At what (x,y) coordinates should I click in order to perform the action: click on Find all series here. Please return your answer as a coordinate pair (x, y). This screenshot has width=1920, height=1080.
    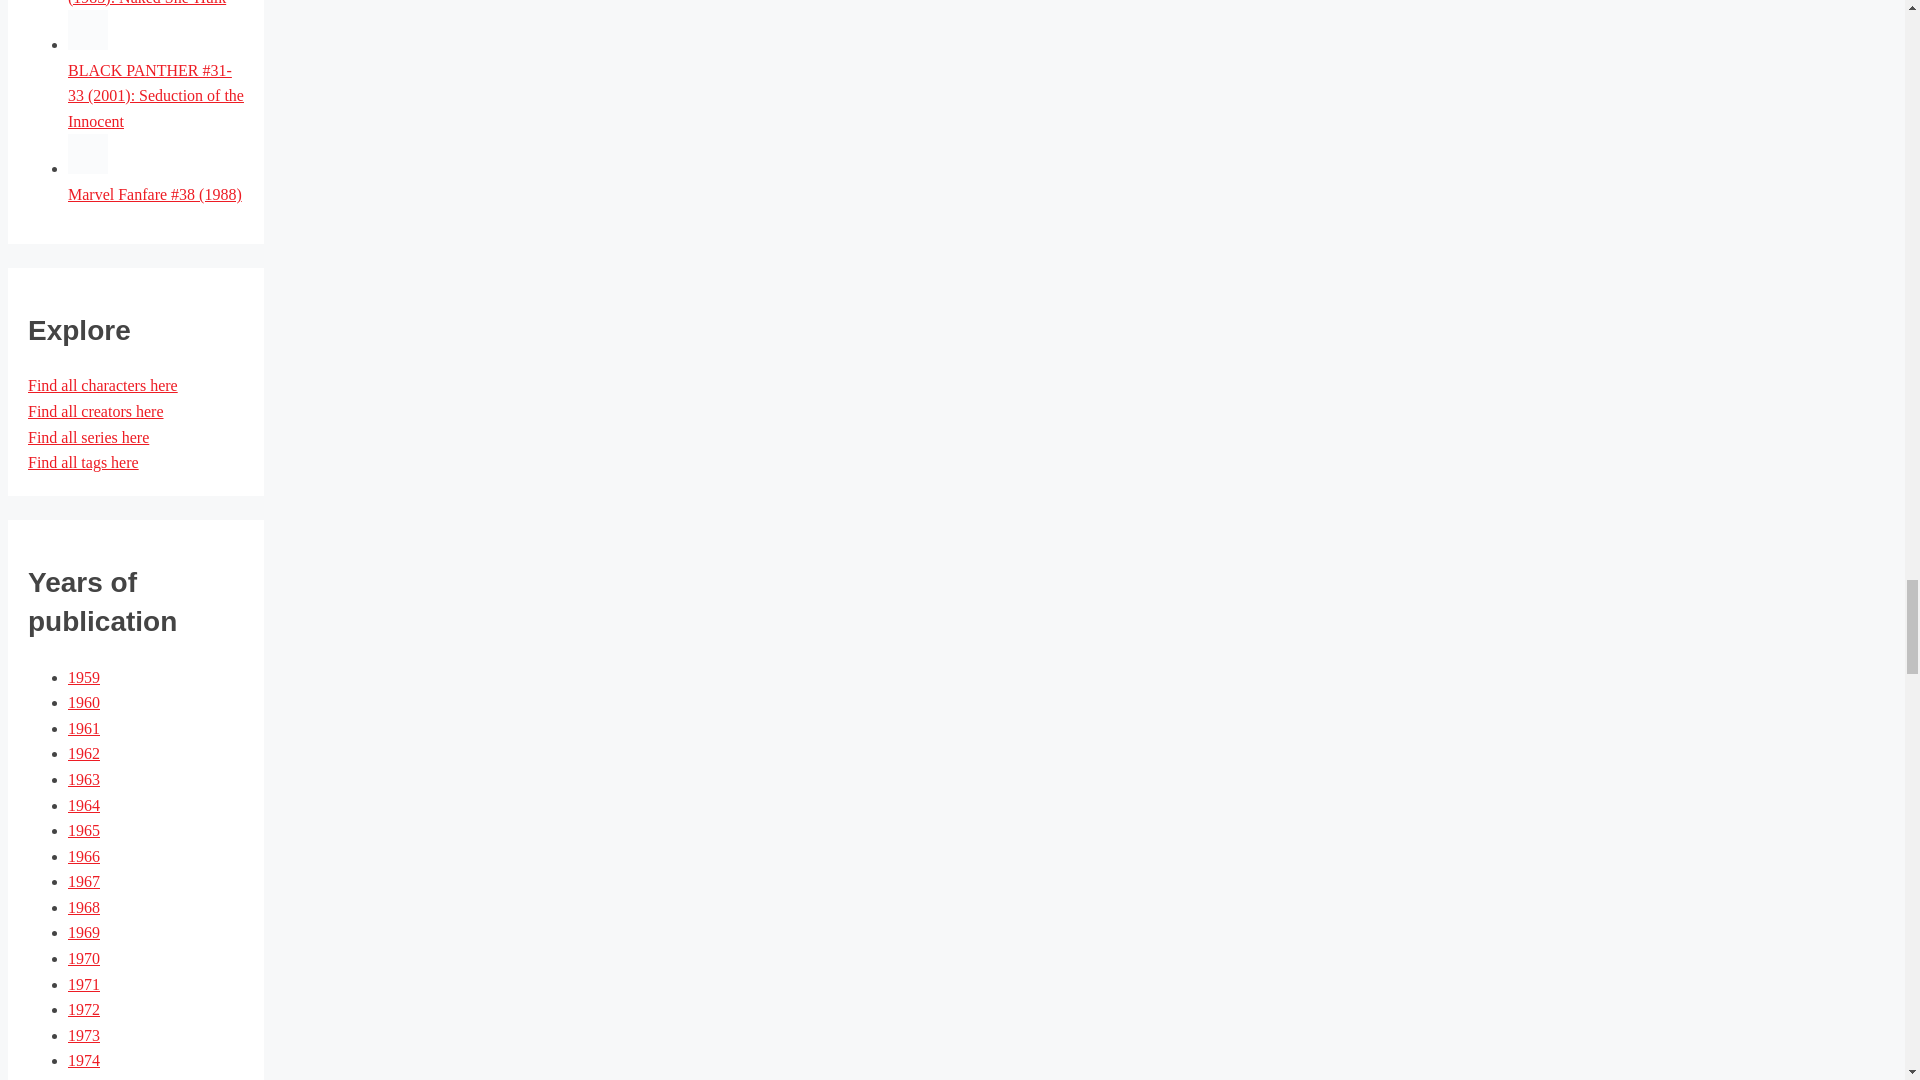
    Looking at the image, I should click on (88, 436).